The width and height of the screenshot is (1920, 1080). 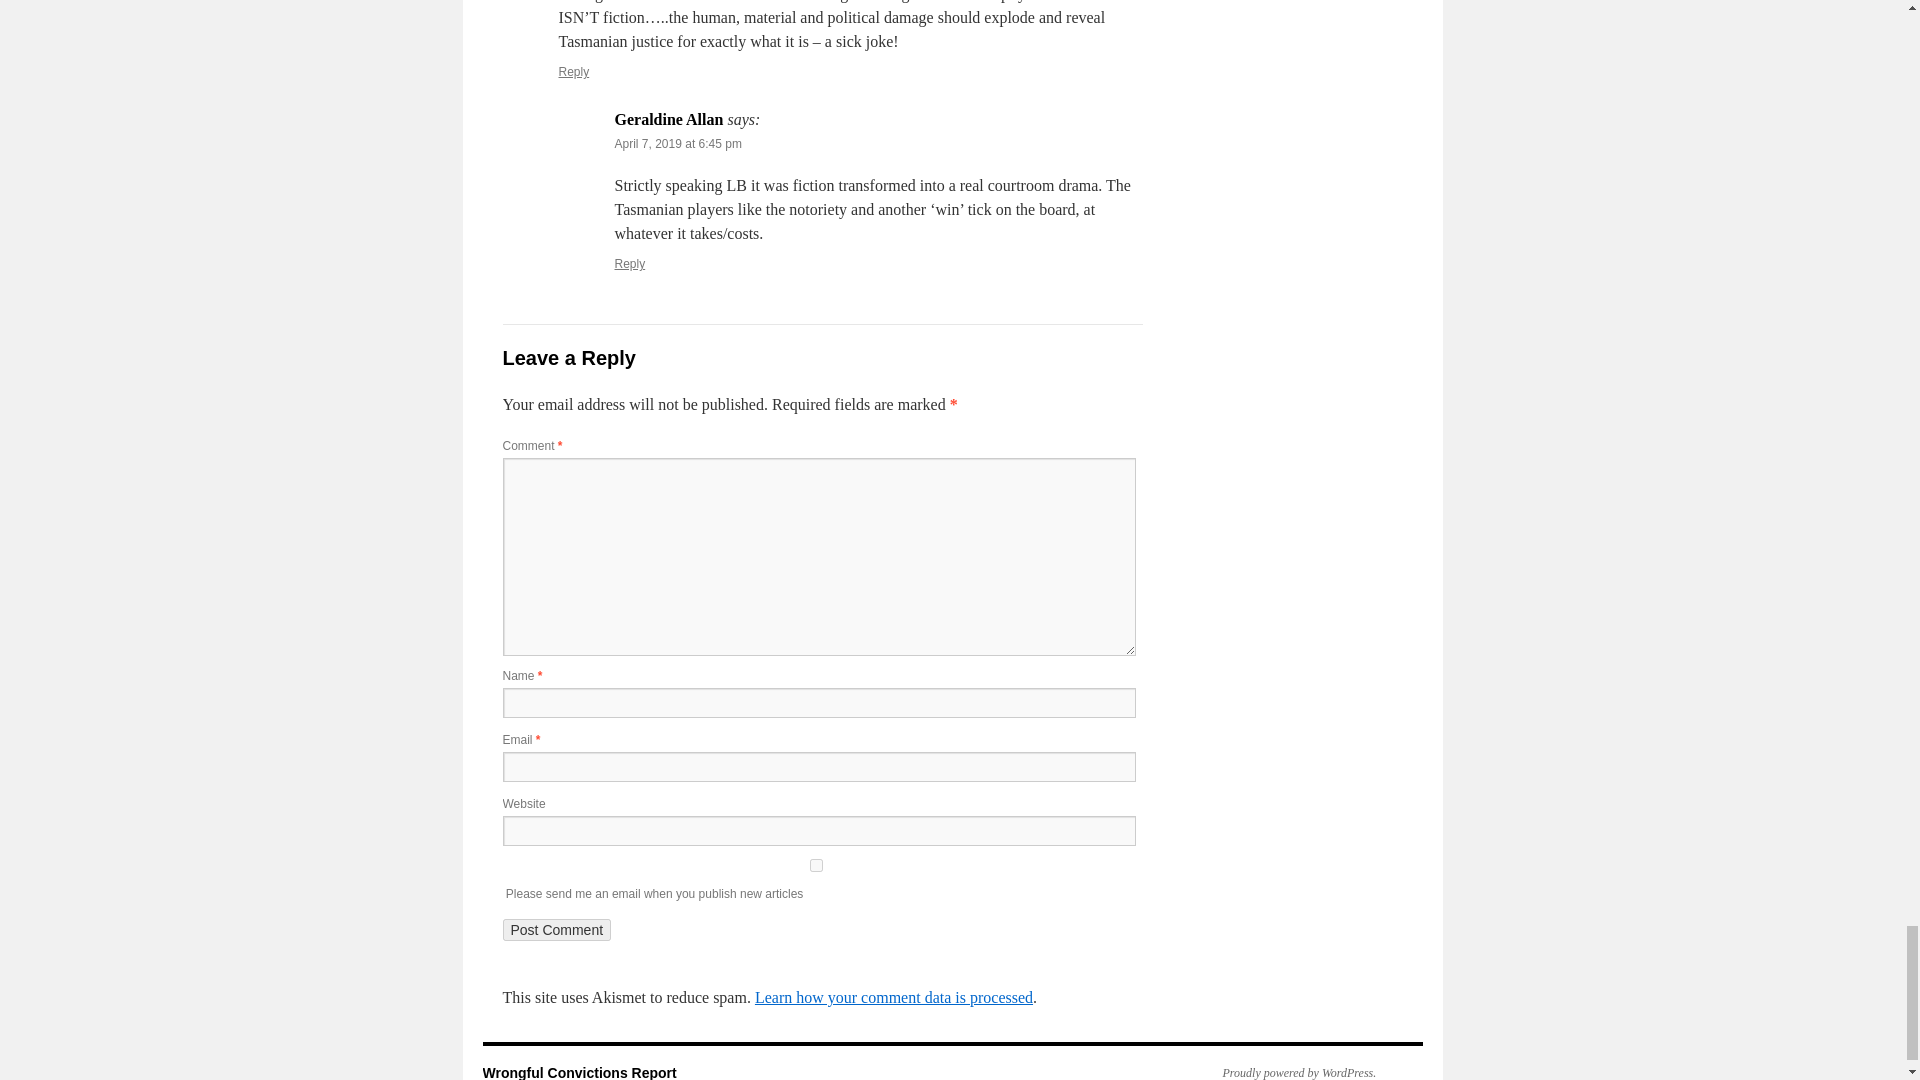 I want to click on 1, so click(x=814, y=864).